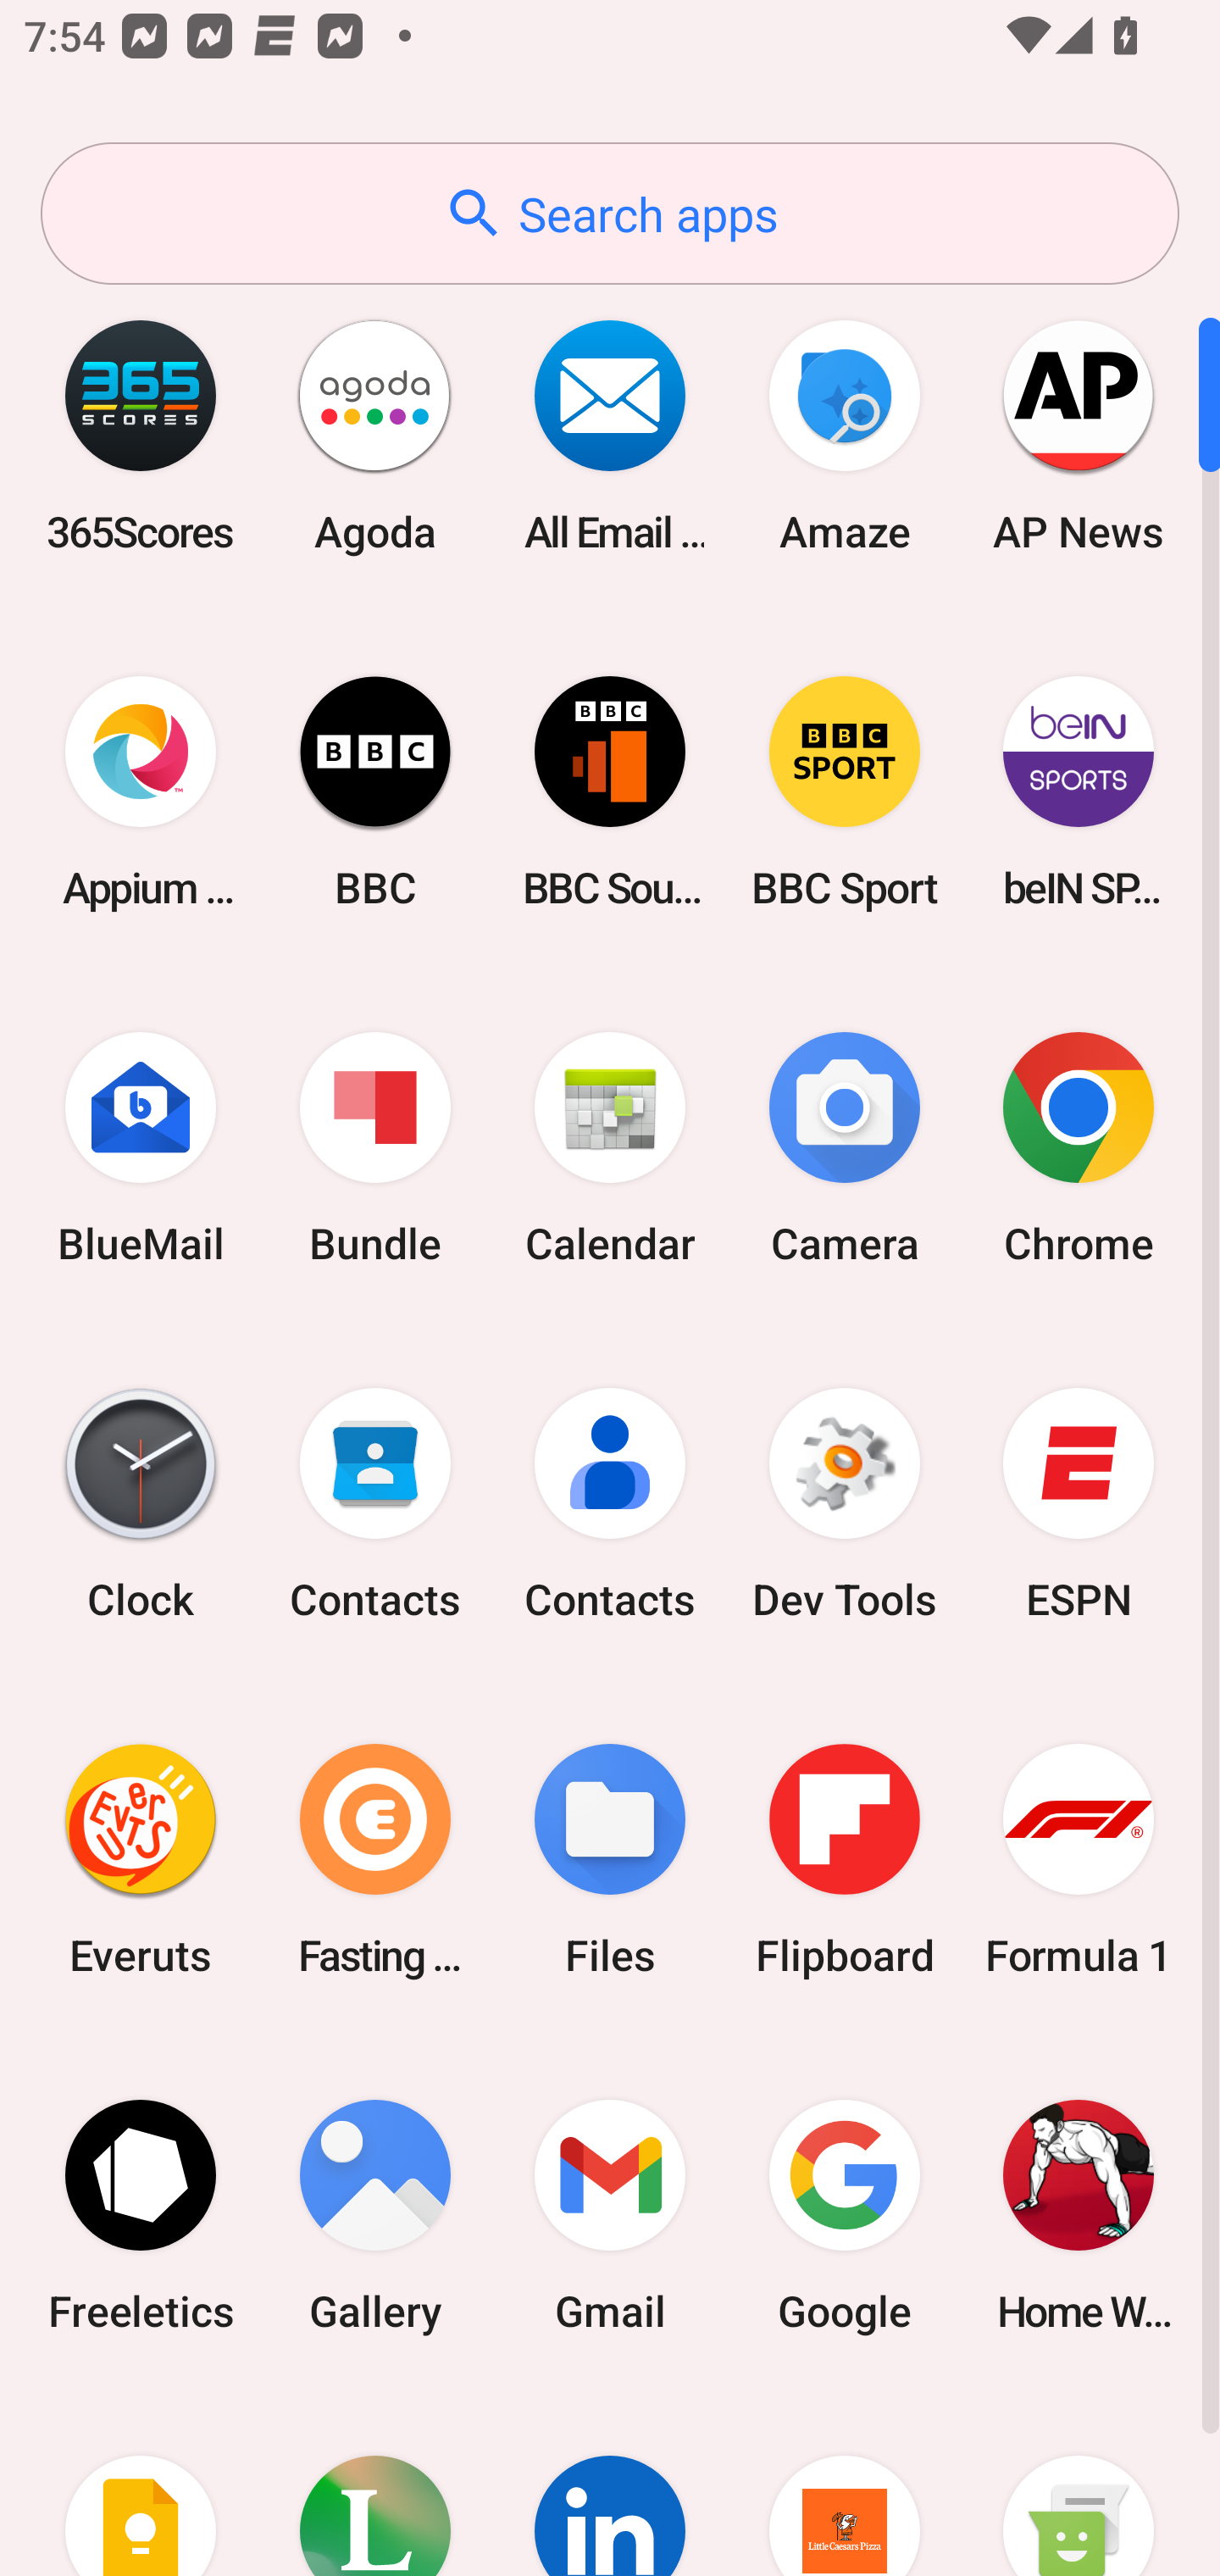 The height and width of the screenshot is (2576, 1220). Describe the element at coordinates (1079, 1859) in the screenshot. I see `Formula 1` at that location.